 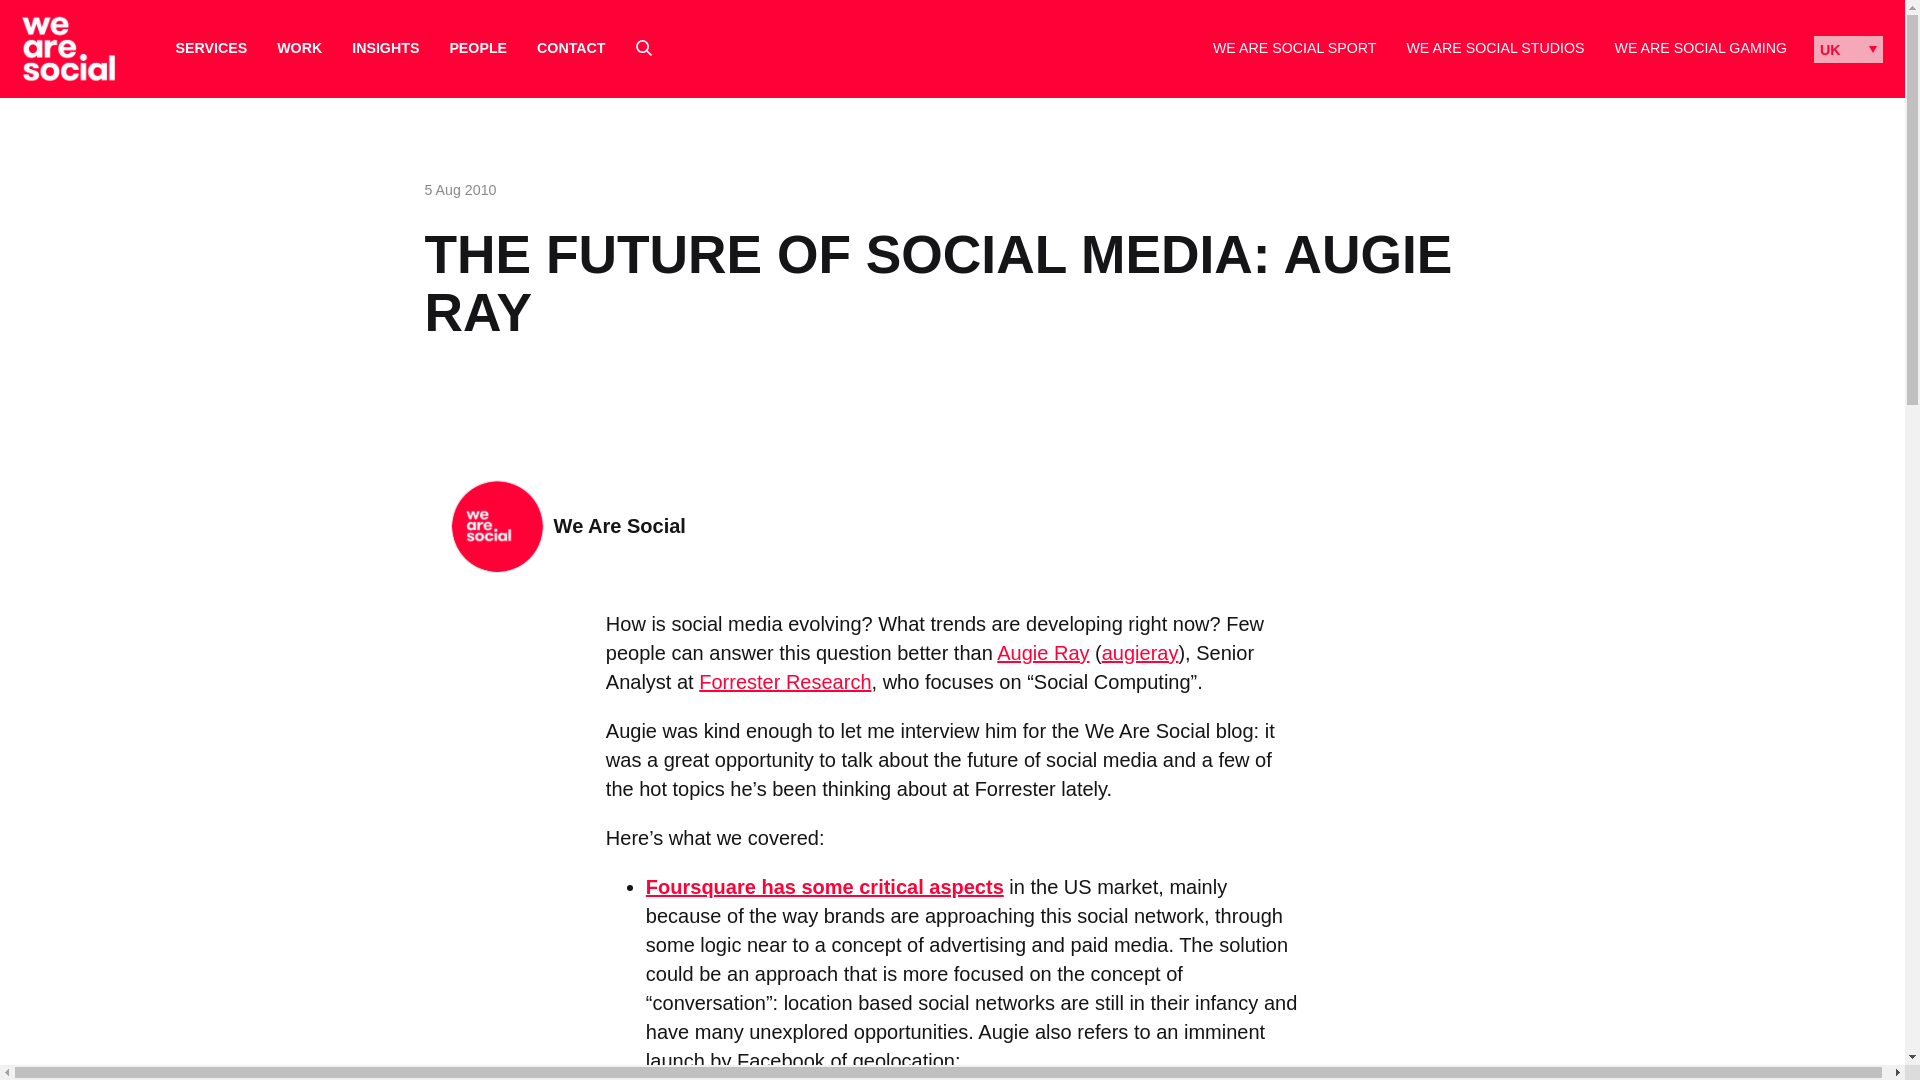 I want to click on We Are Social Sport, so click(x=1294, y=48).